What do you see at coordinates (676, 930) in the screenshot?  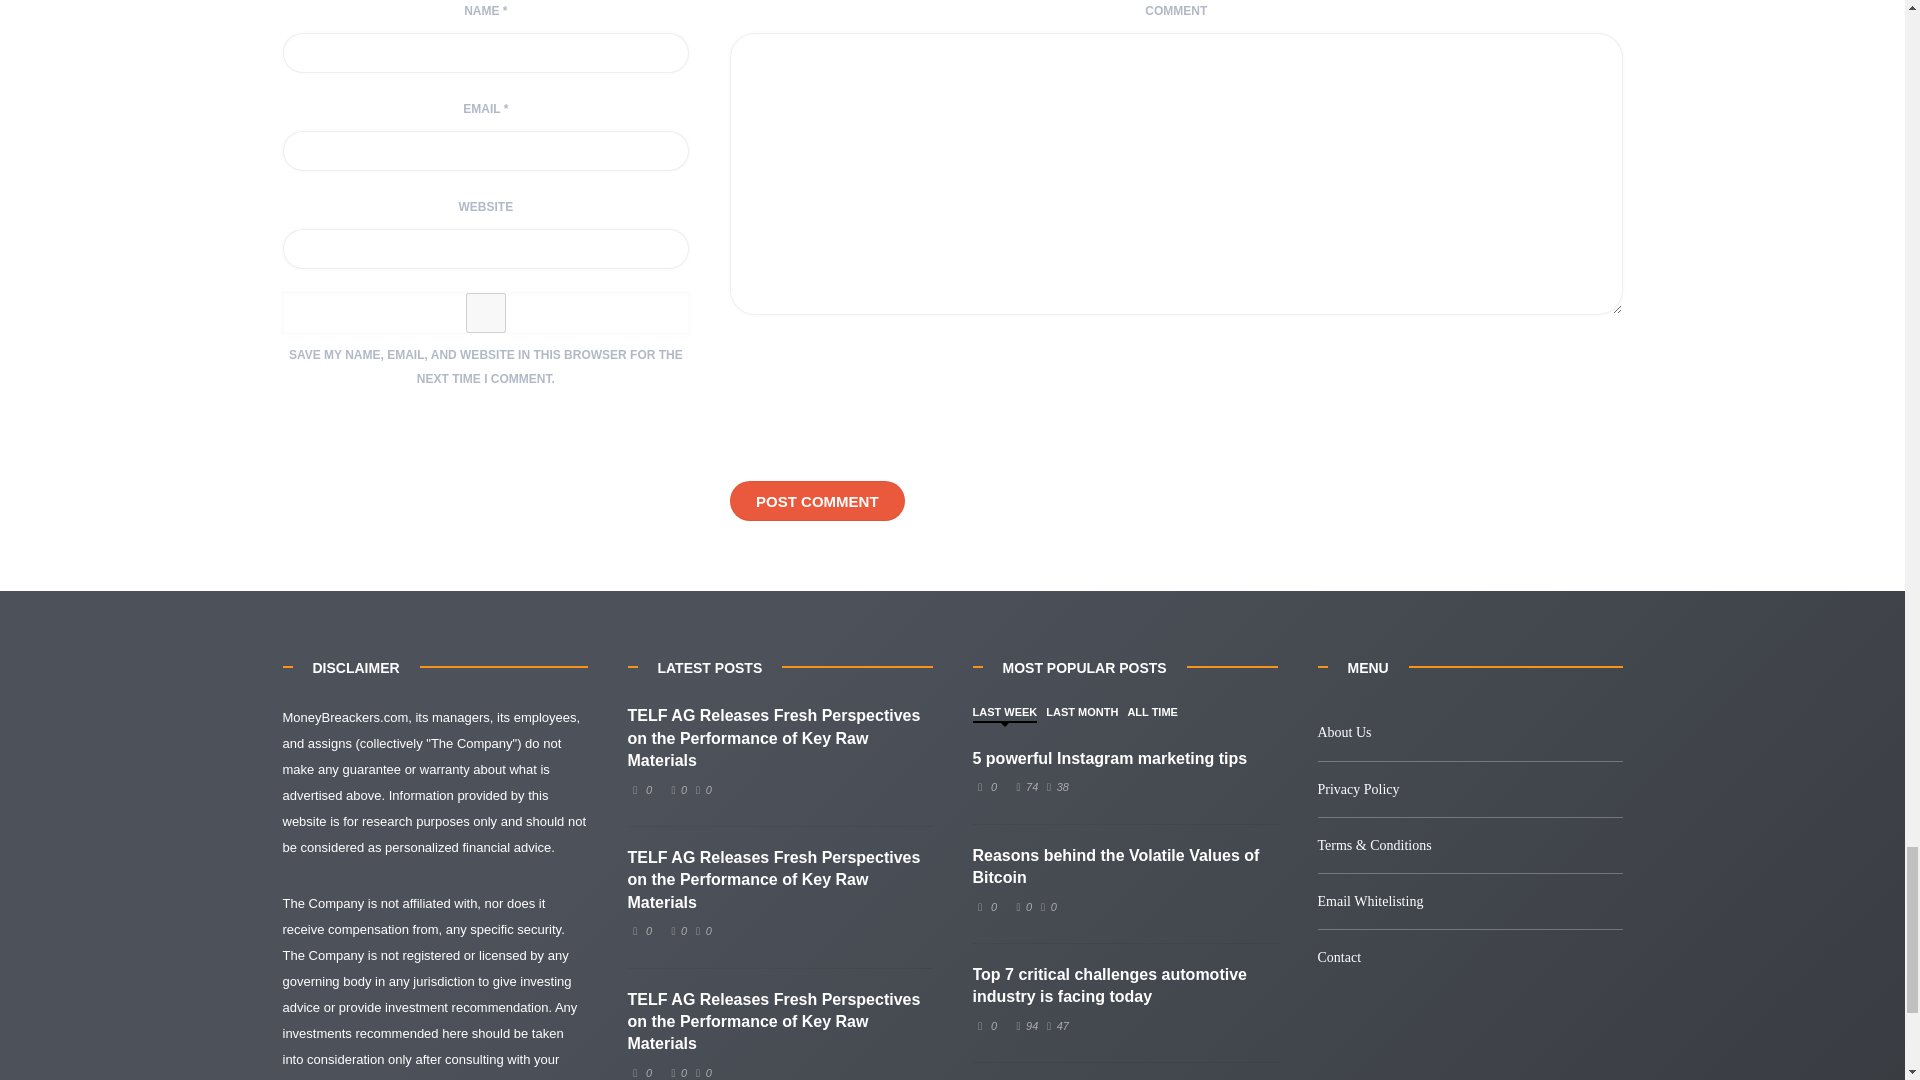 I see `I like this` at bounding box center [676, 930].